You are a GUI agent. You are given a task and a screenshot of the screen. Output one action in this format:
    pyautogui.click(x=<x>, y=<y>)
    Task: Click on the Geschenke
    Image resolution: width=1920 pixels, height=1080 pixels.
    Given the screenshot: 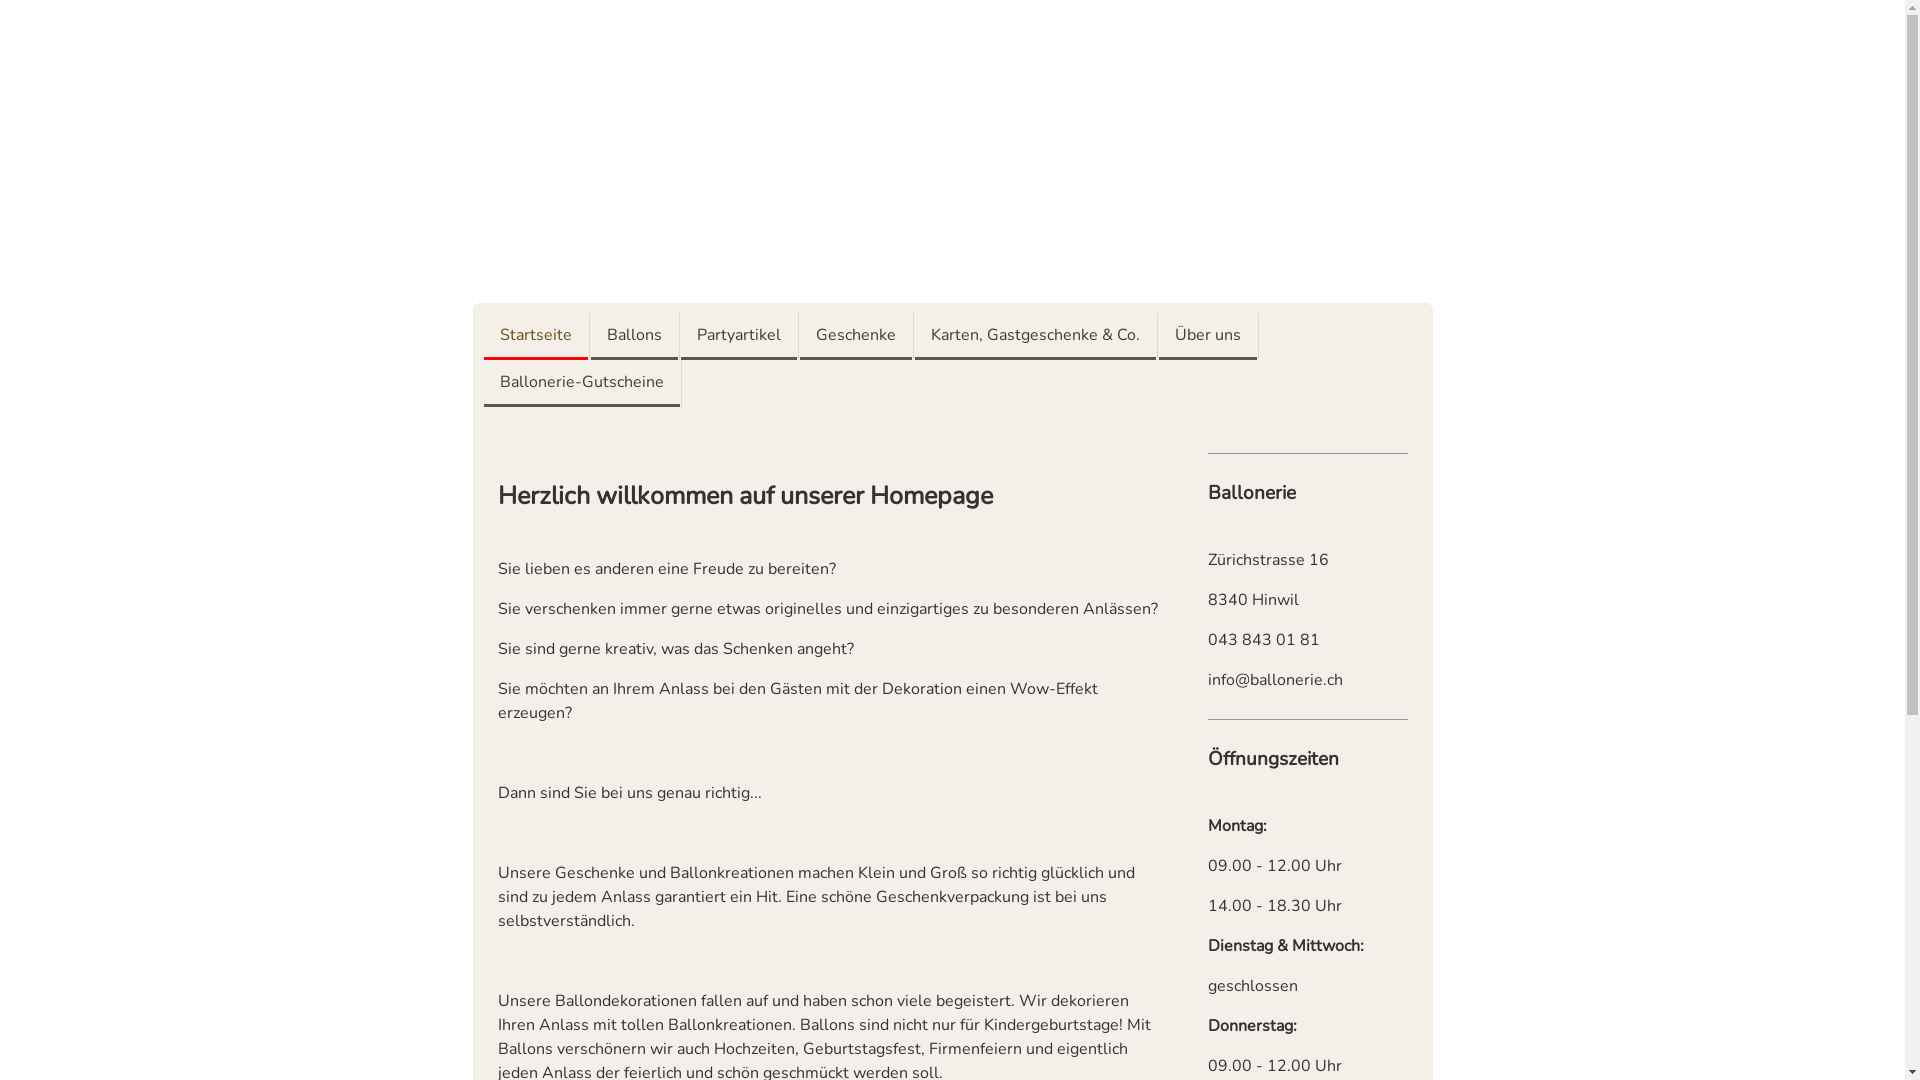 What is the action you would take?
    pyautogui.click(x=856, y=336)
    